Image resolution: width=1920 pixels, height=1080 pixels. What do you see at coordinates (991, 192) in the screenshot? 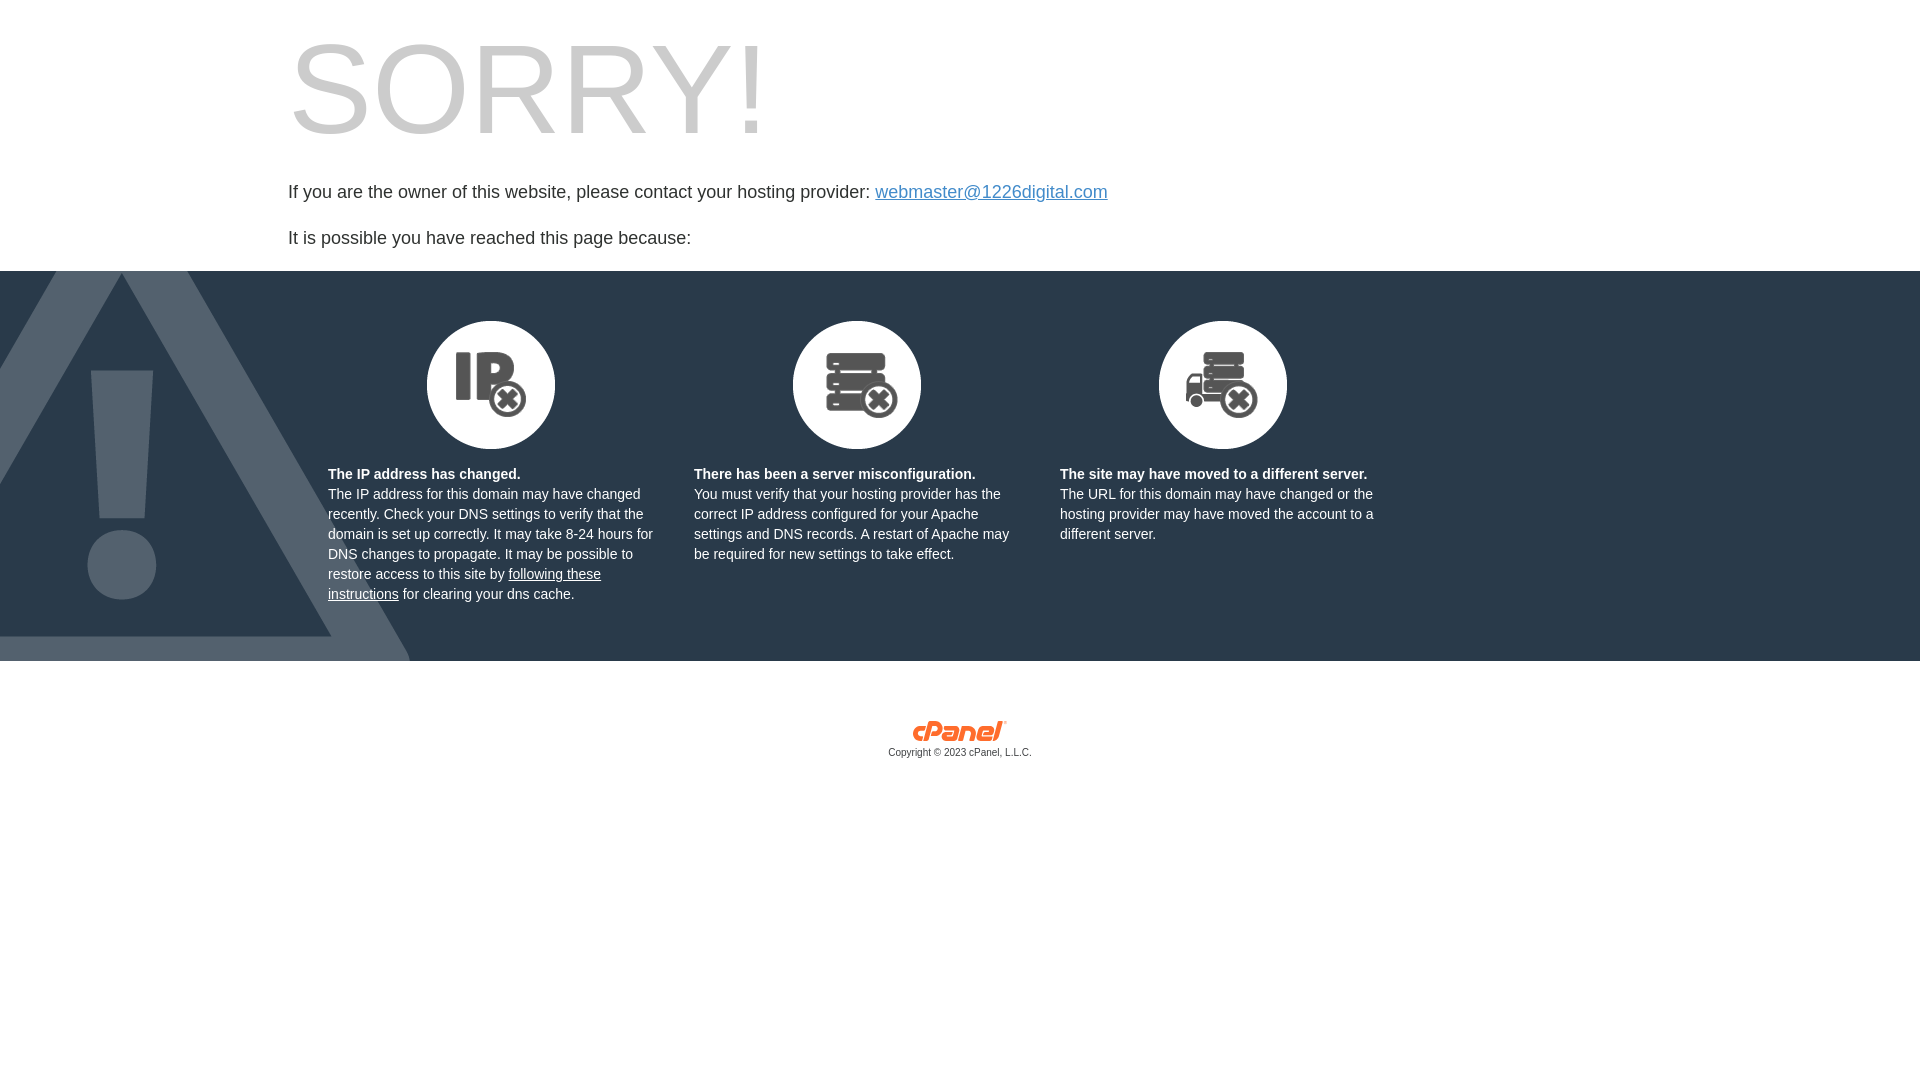
I see `webmaster@1226digital.com` at bounding box center [991, 192].